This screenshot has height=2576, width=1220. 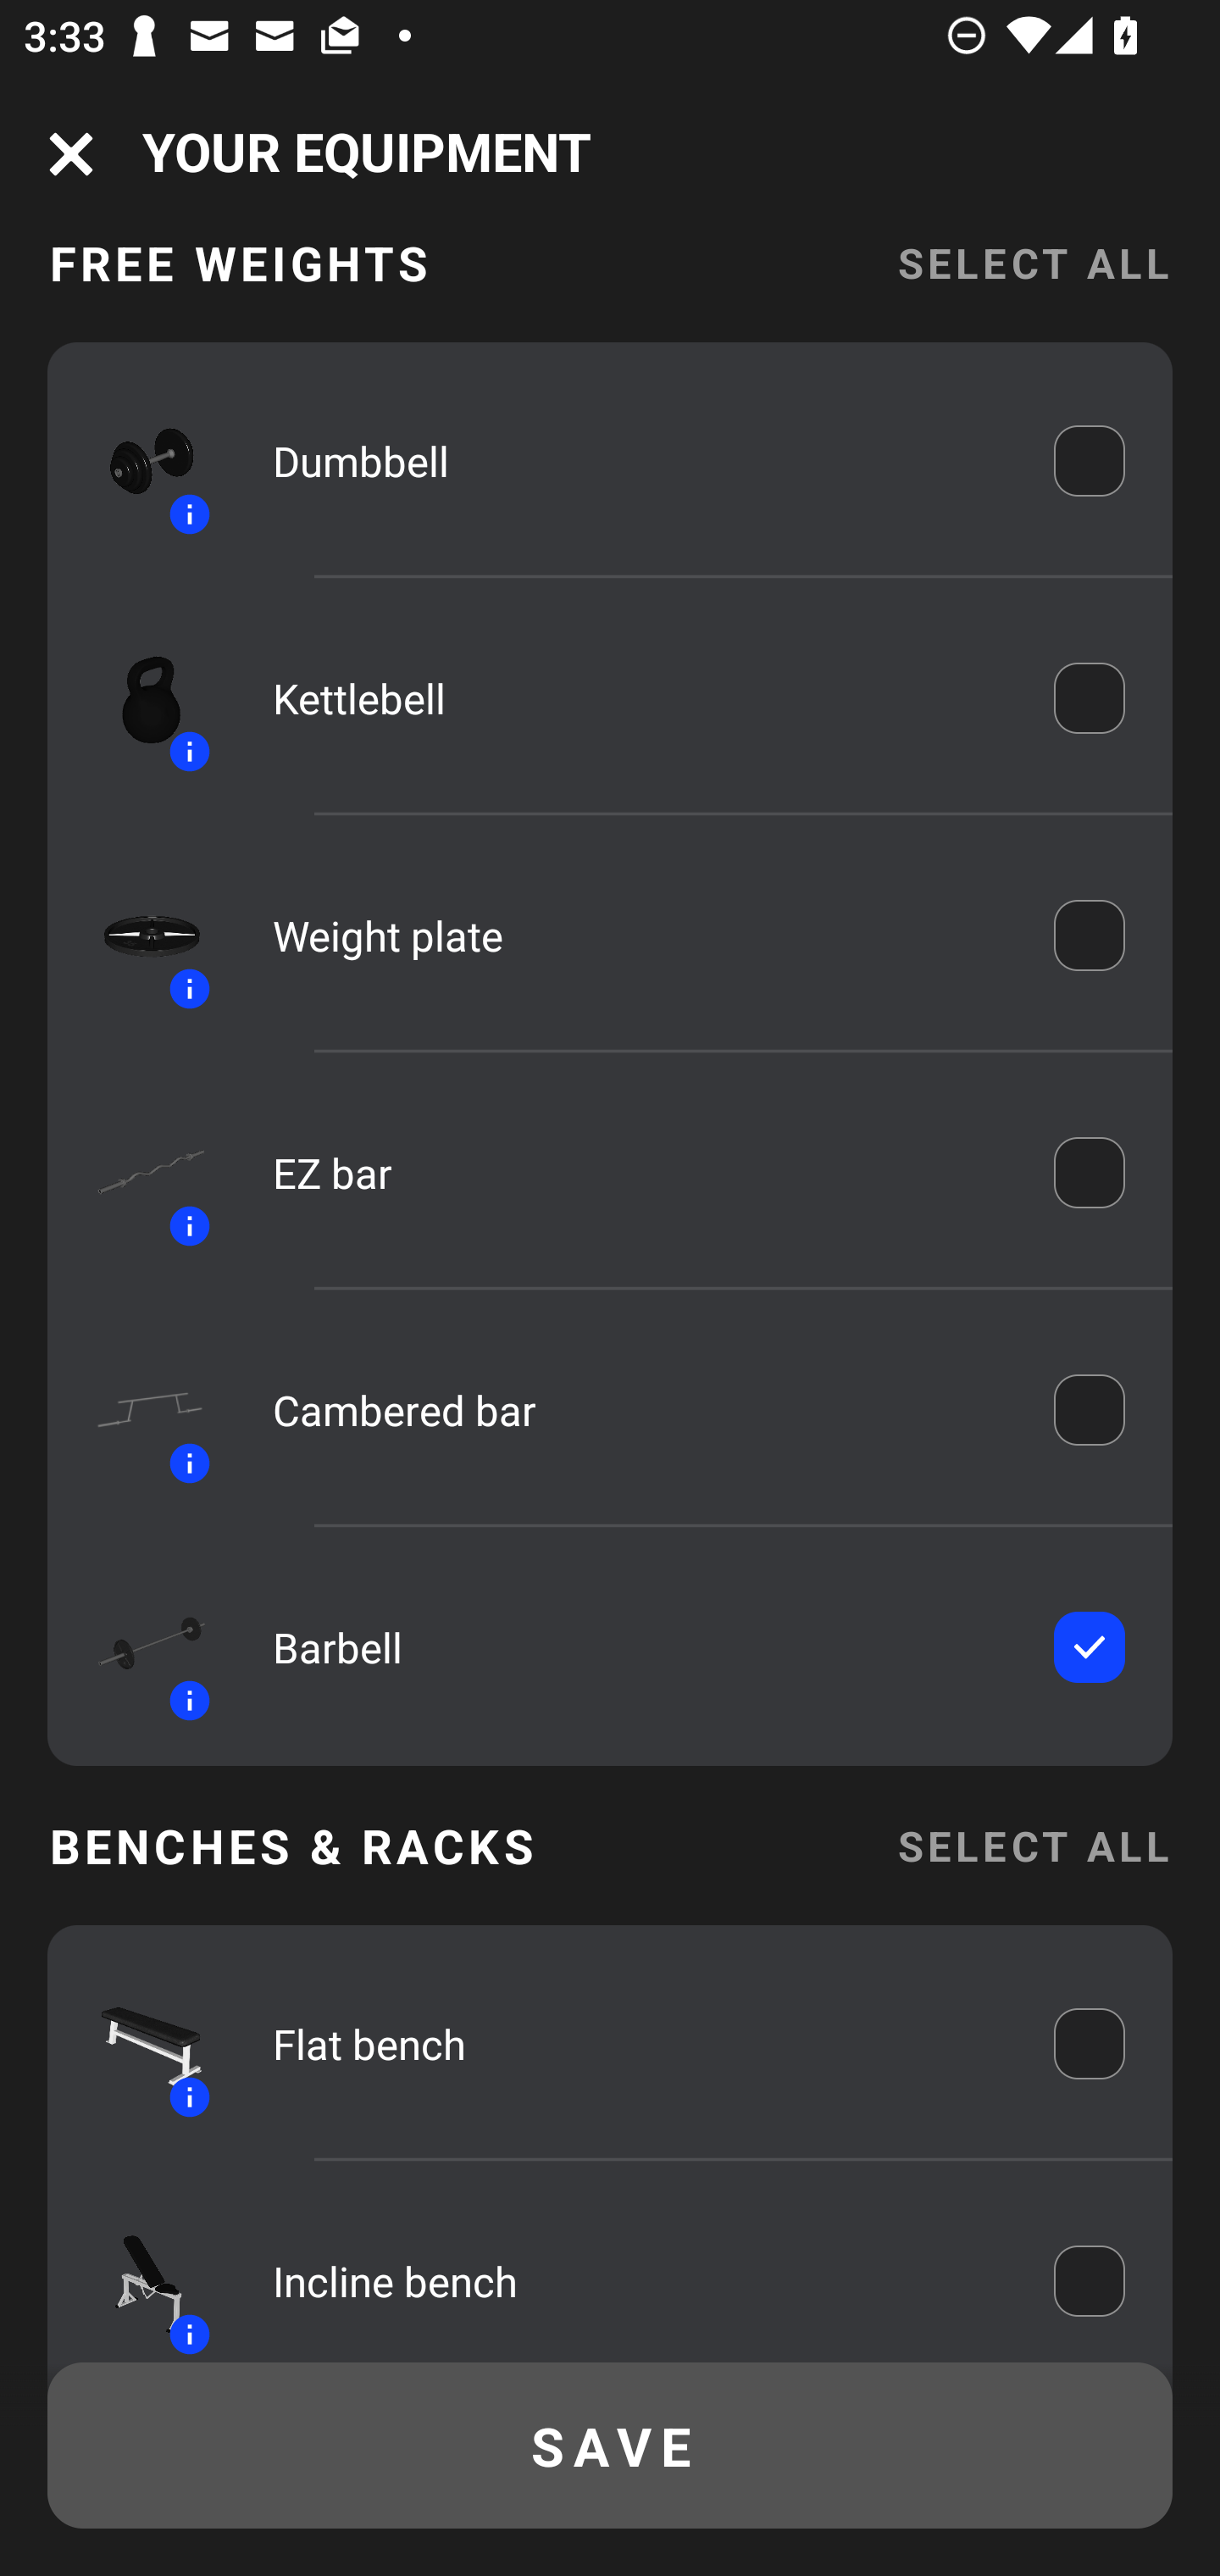 I want to click on Equipment icon Information icon, so click(x=136, y=1173).